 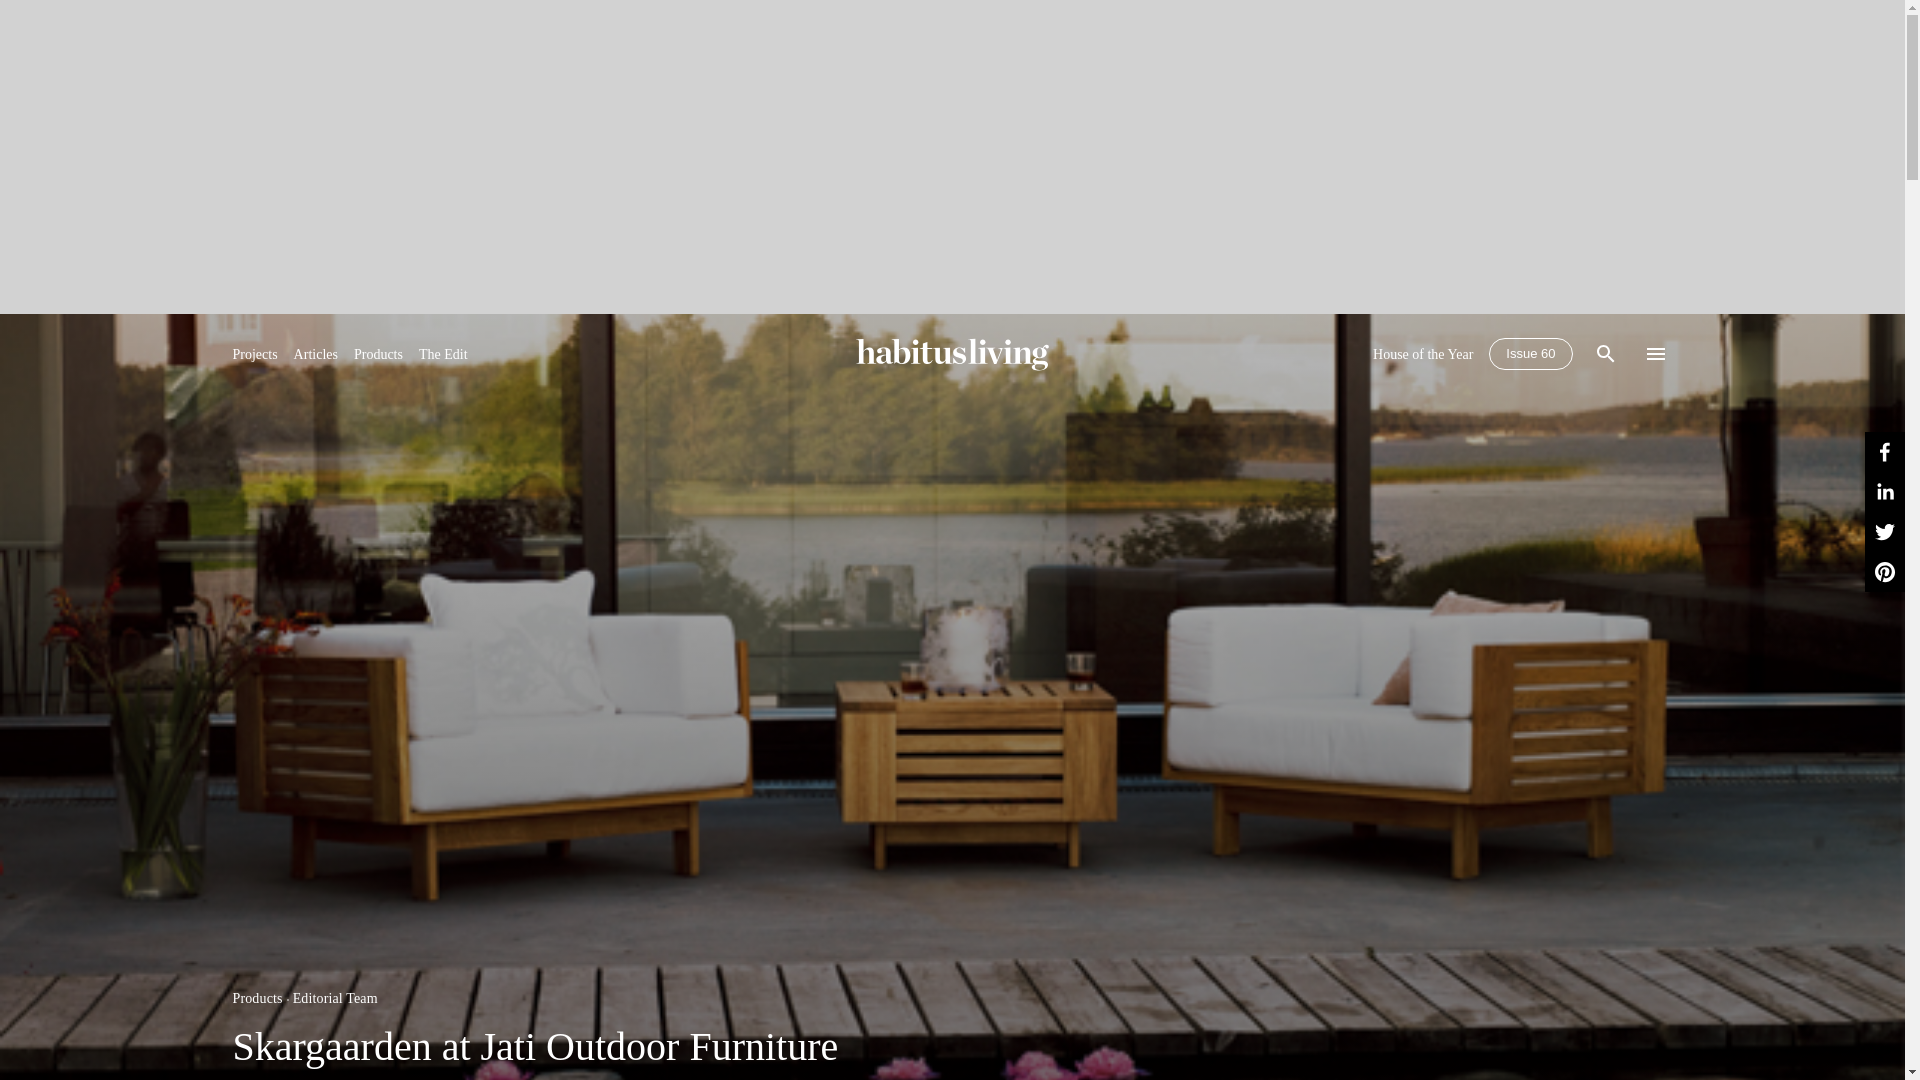 What do you see at coordinates (315, 354) in the screenshot?
I see `Articles` at bounding box center [315, 354].